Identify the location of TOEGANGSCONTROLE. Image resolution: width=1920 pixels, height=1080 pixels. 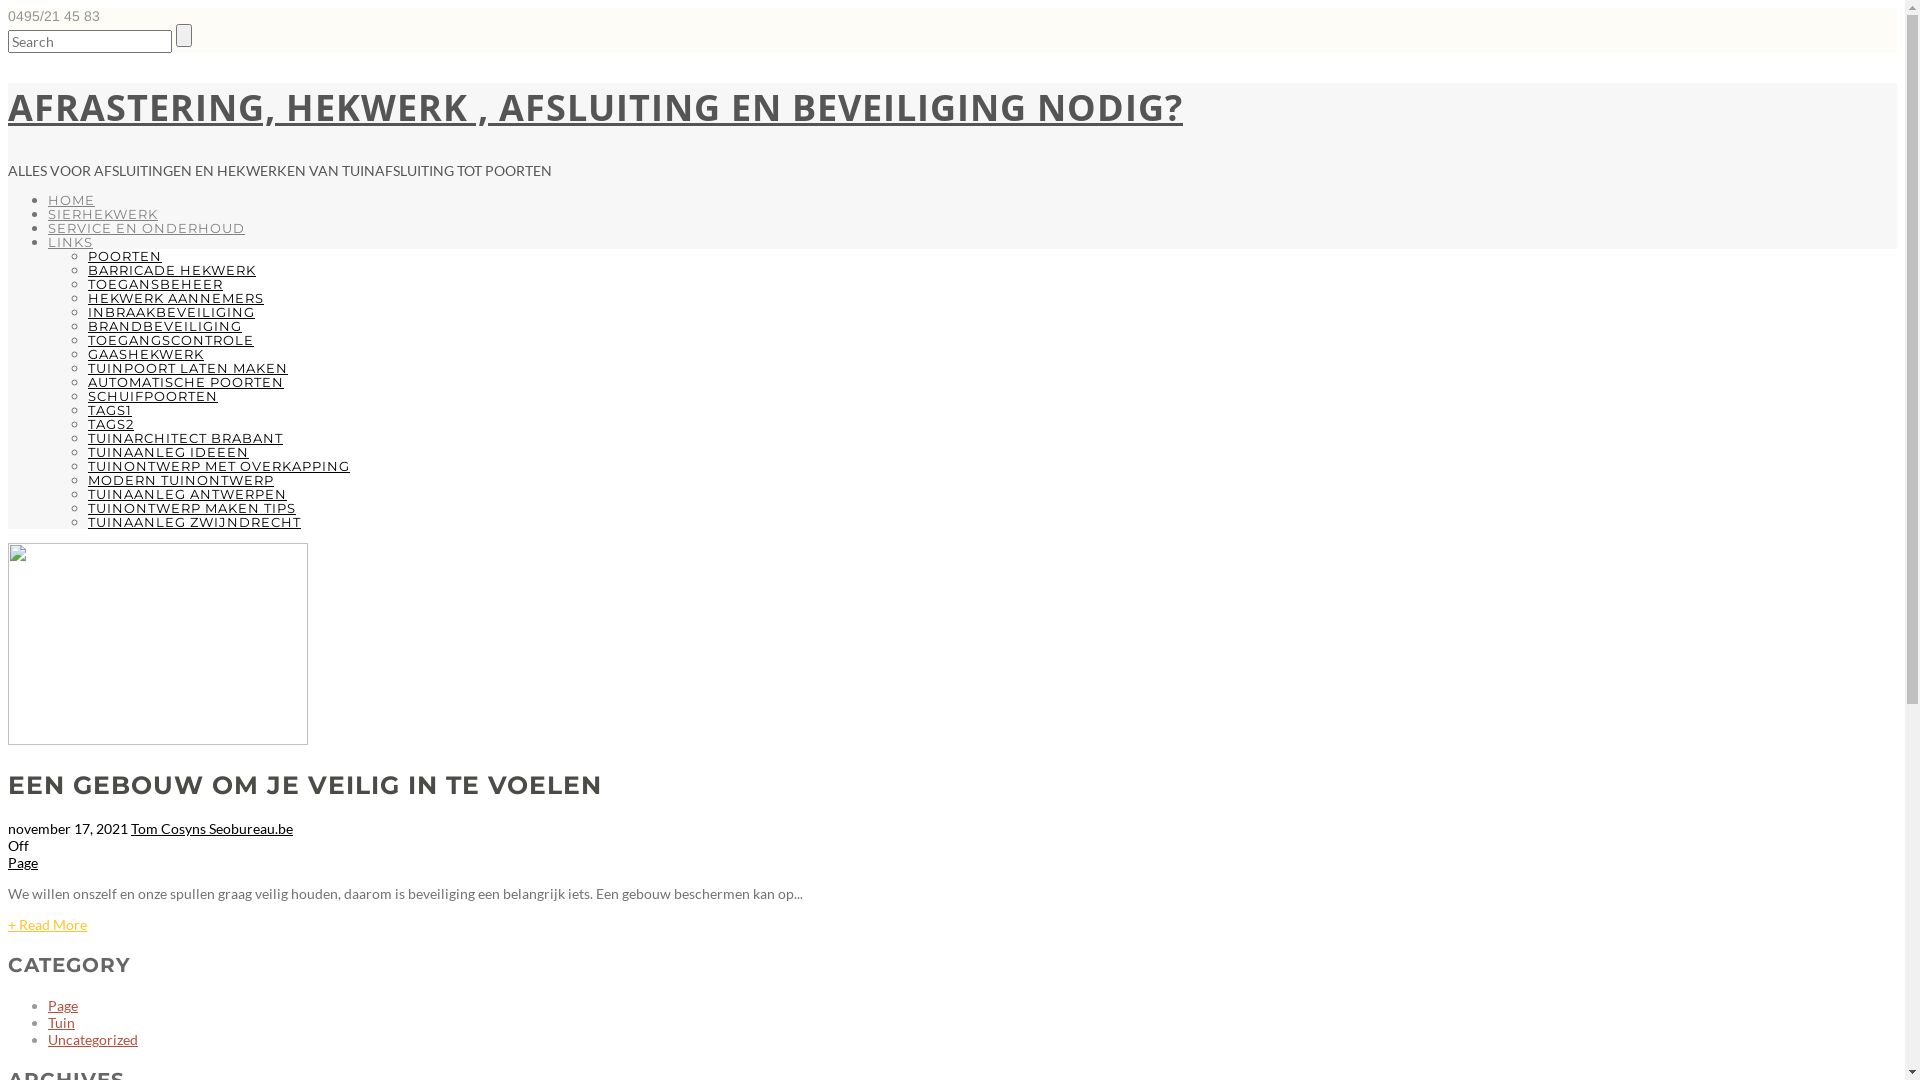
(171, 340).